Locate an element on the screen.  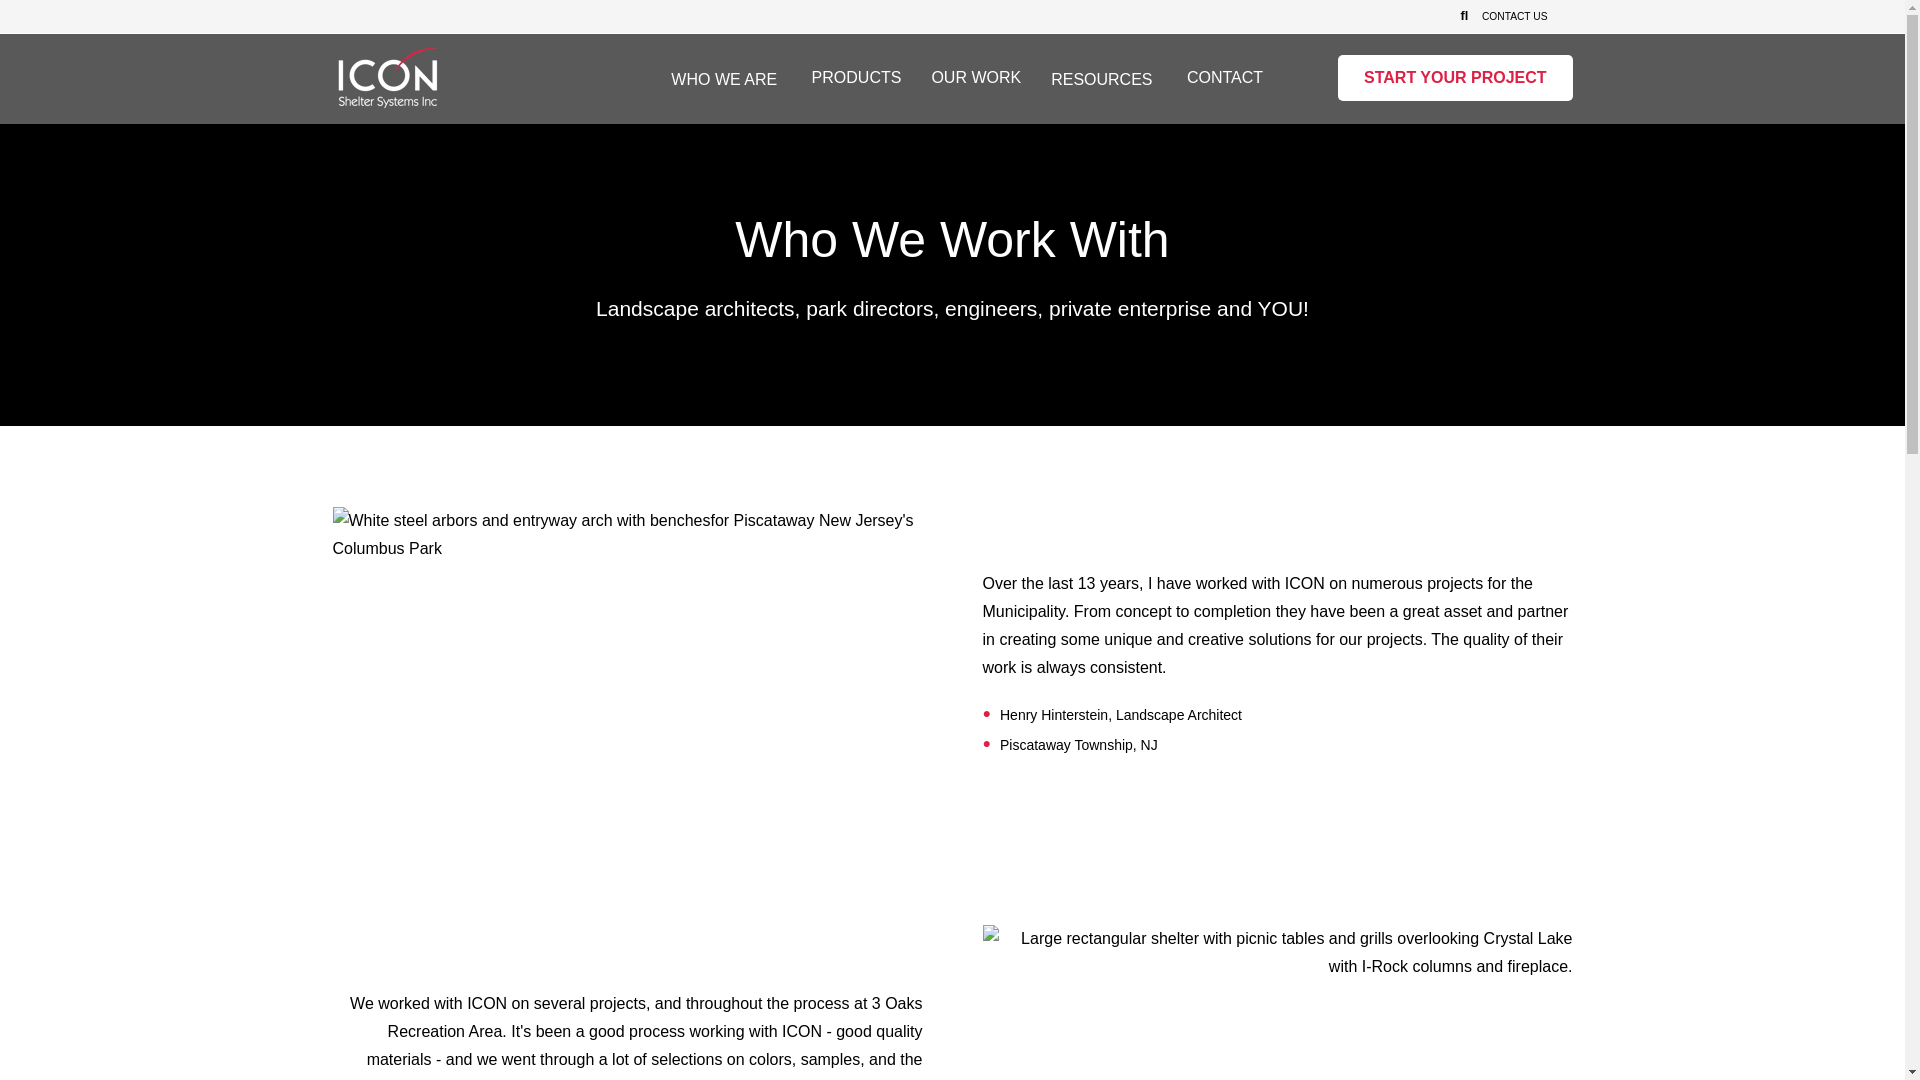
WHO WE ARE is located at coordinates (724, 82).